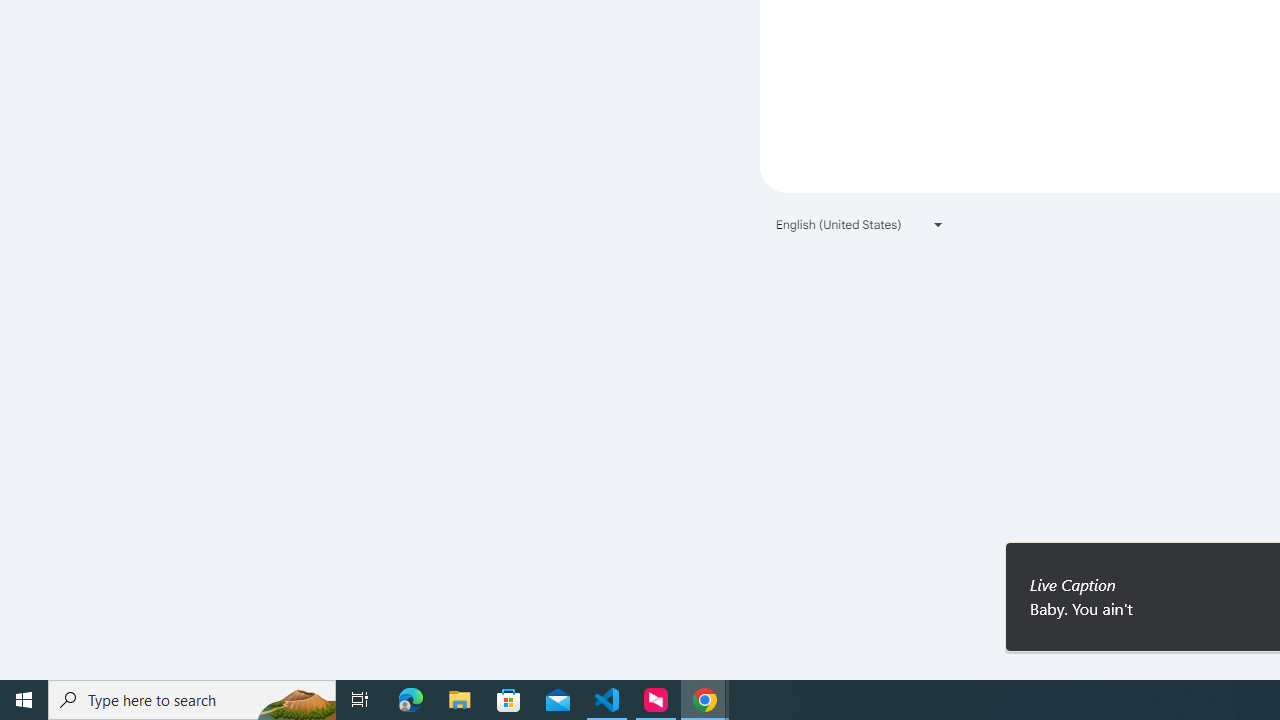 This screenshot has height=720, width=1280. I want to click on English (United States), so click(860, 224).